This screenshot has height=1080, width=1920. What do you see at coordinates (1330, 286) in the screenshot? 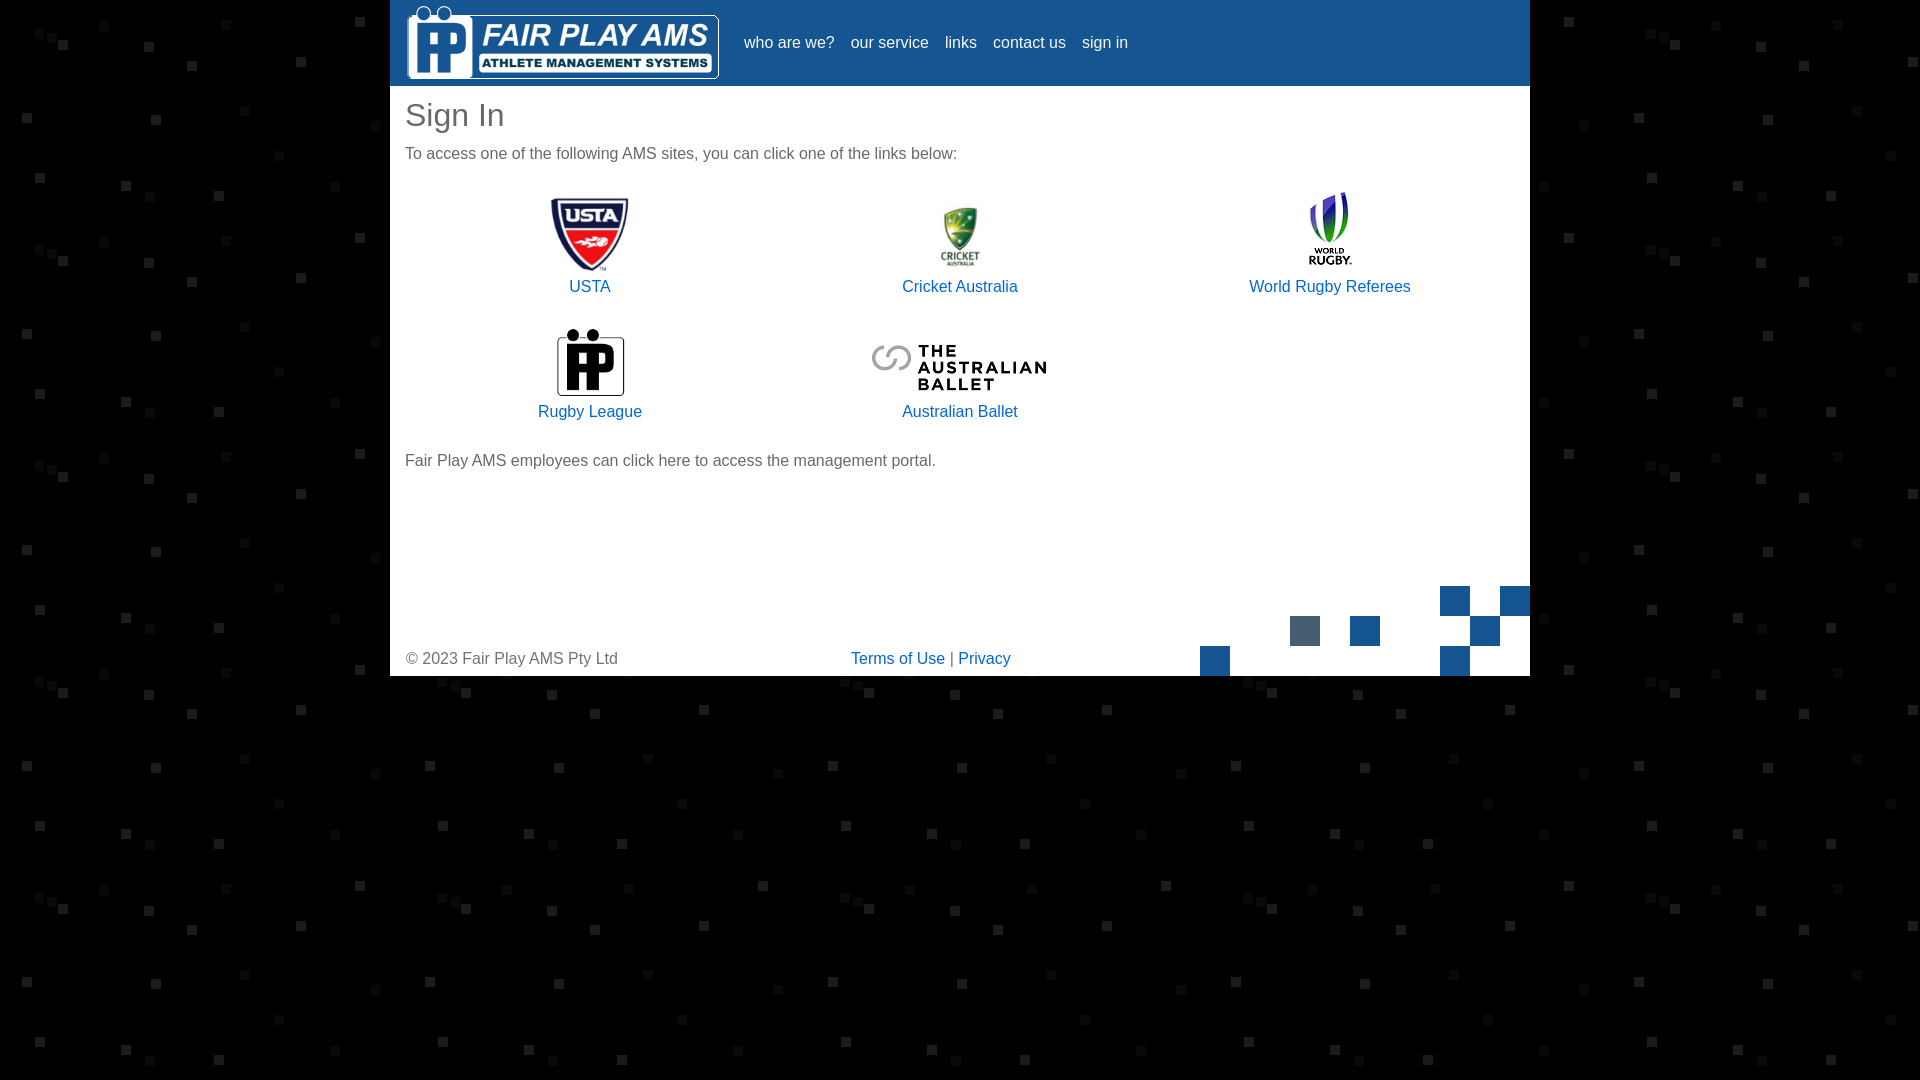
I see `World Rugby Referees` at bounding box center [1330, 286].